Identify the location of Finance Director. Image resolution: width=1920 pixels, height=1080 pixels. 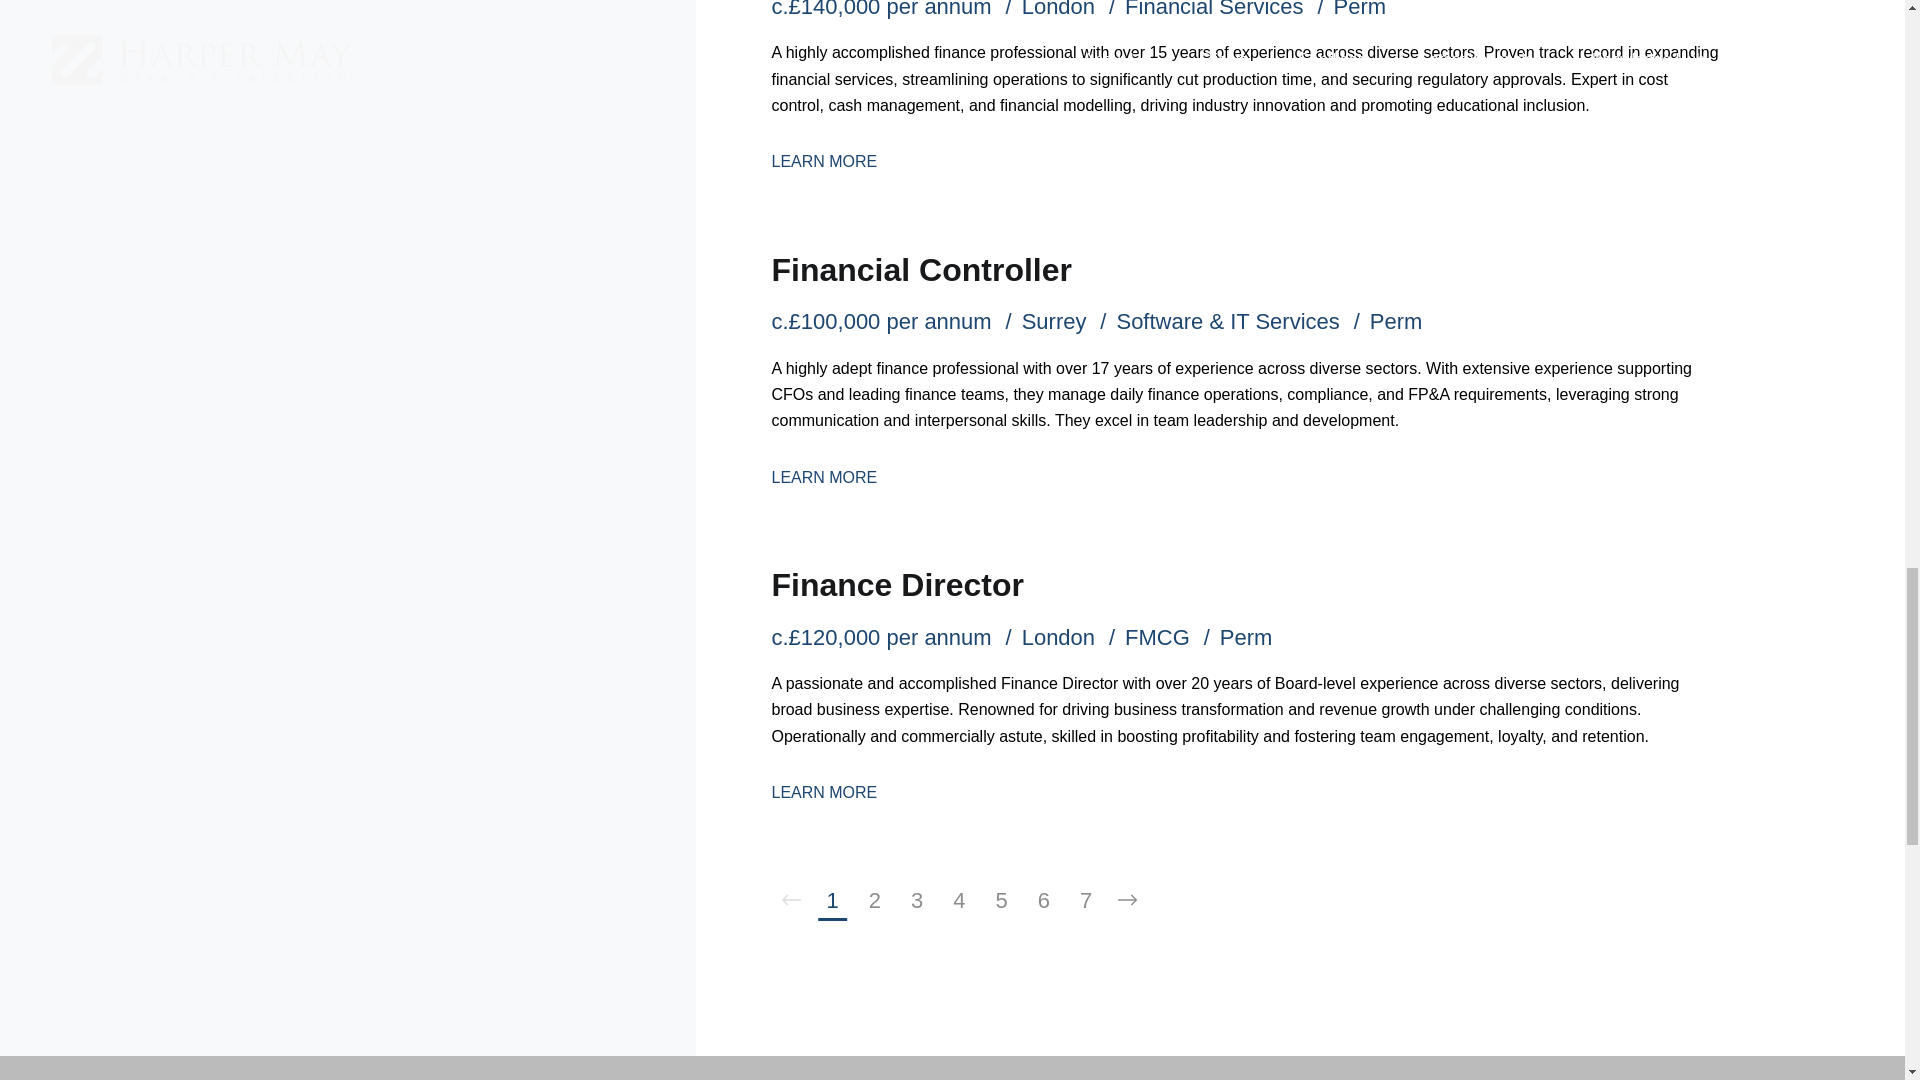
(897, 584).